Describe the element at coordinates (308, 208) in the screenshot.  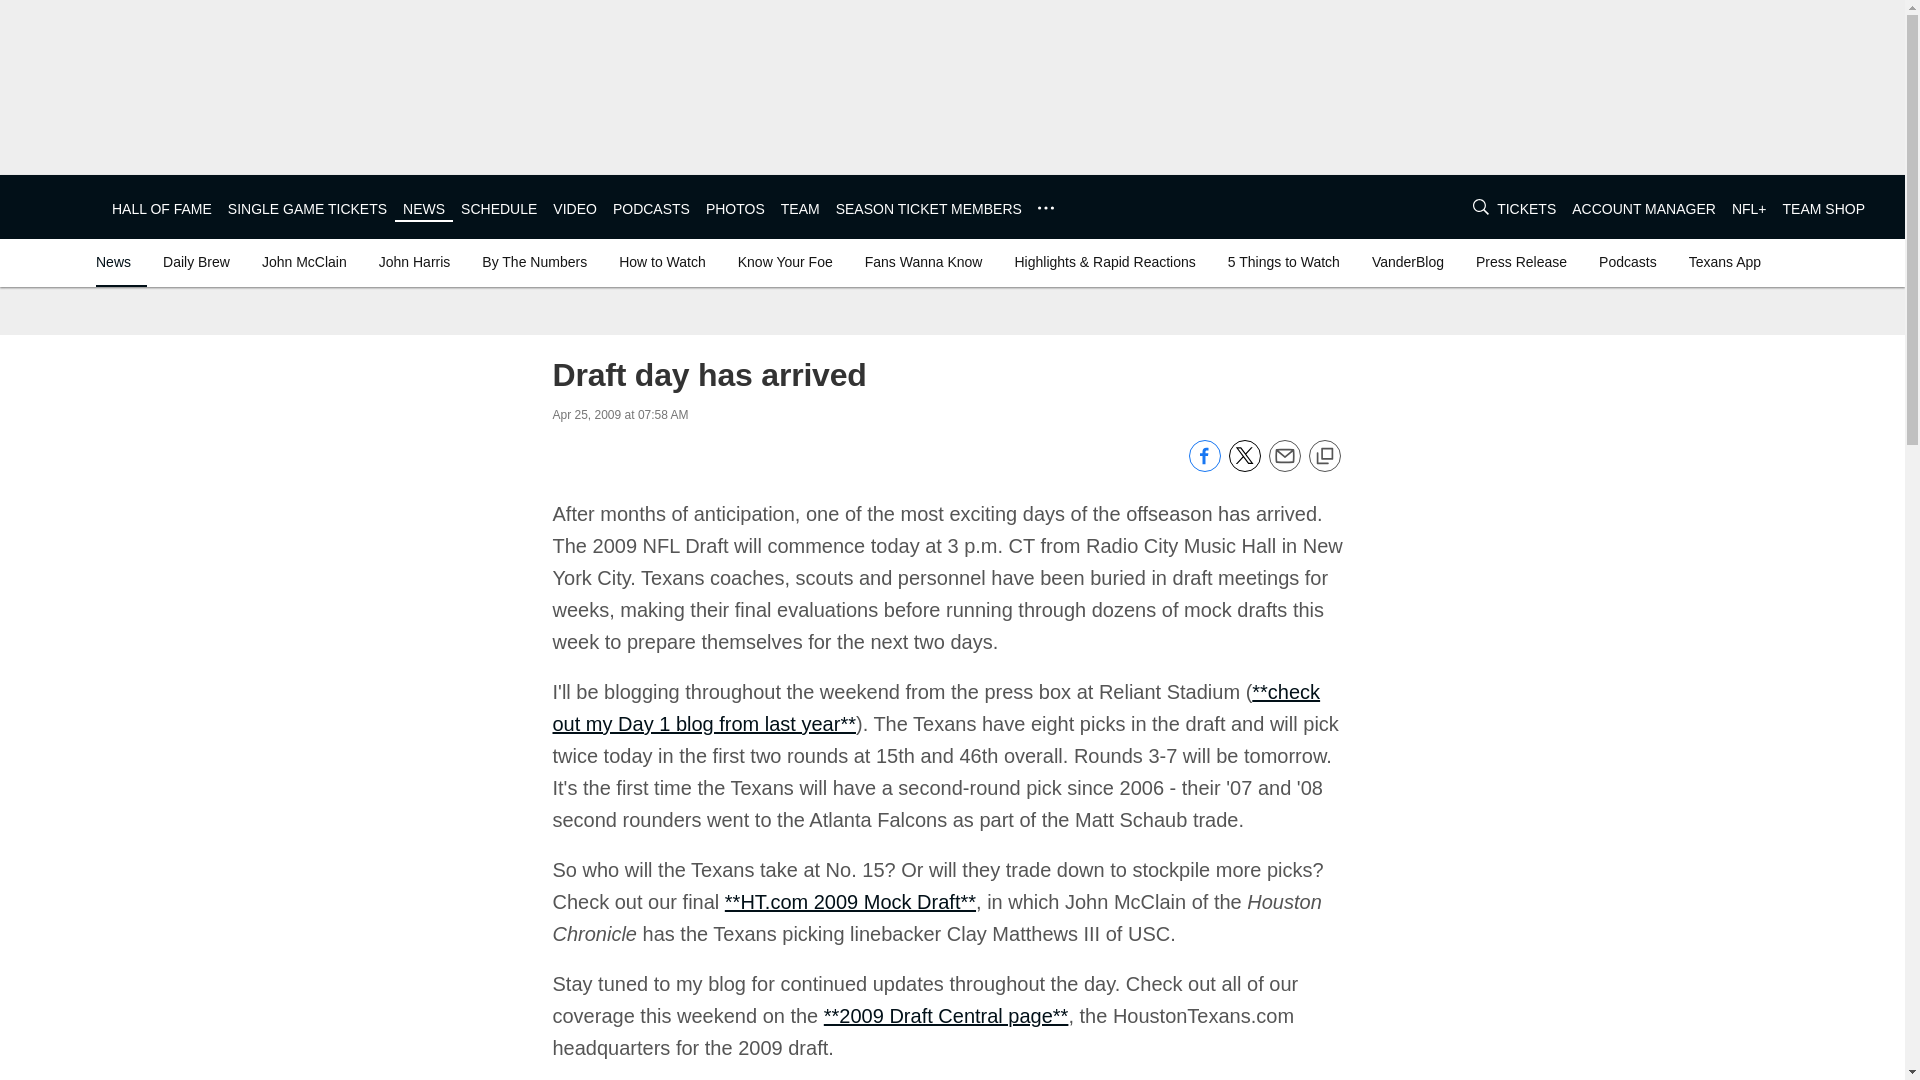
I see `SINGLE GAME TICKETS` at that location.